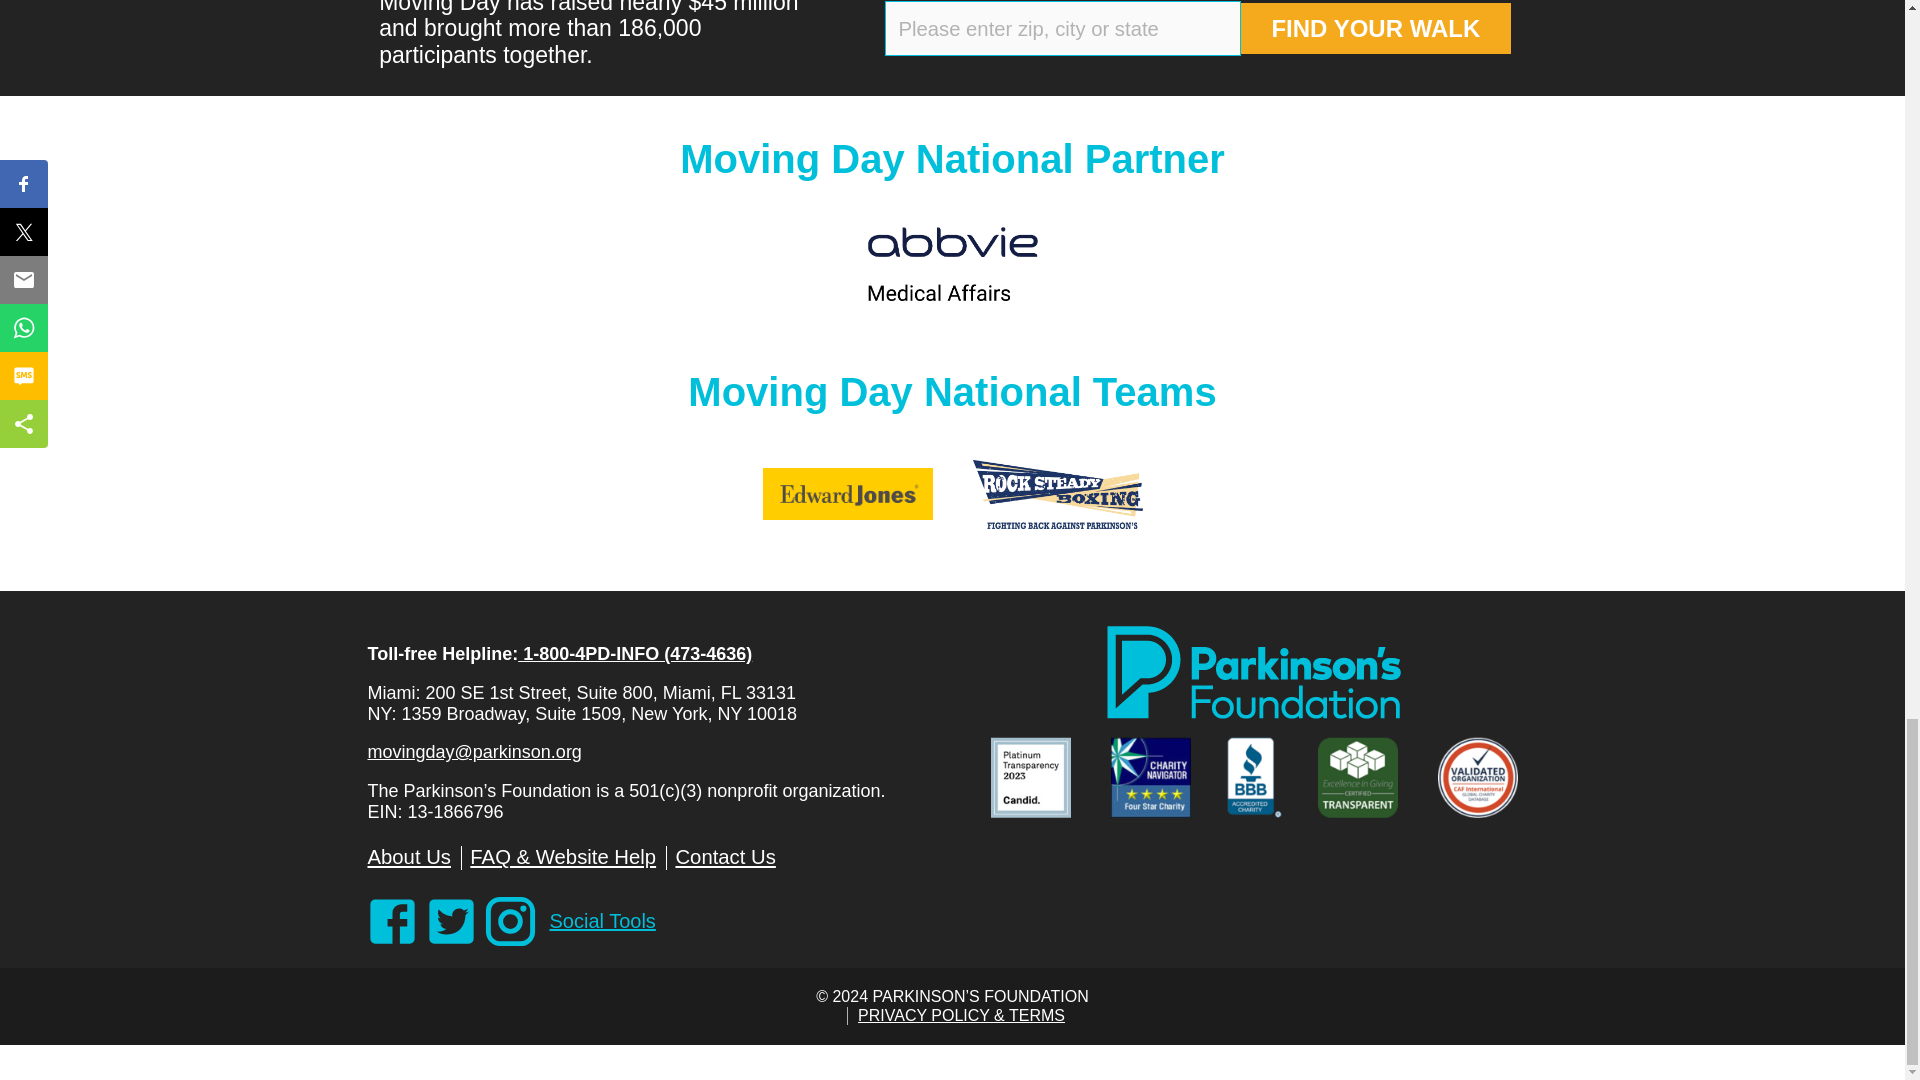 The image size is (1920, 1080). Describe the element at coordinates (846, 494) in the screenshot. I see `Edward-Jones-logo` at that location.